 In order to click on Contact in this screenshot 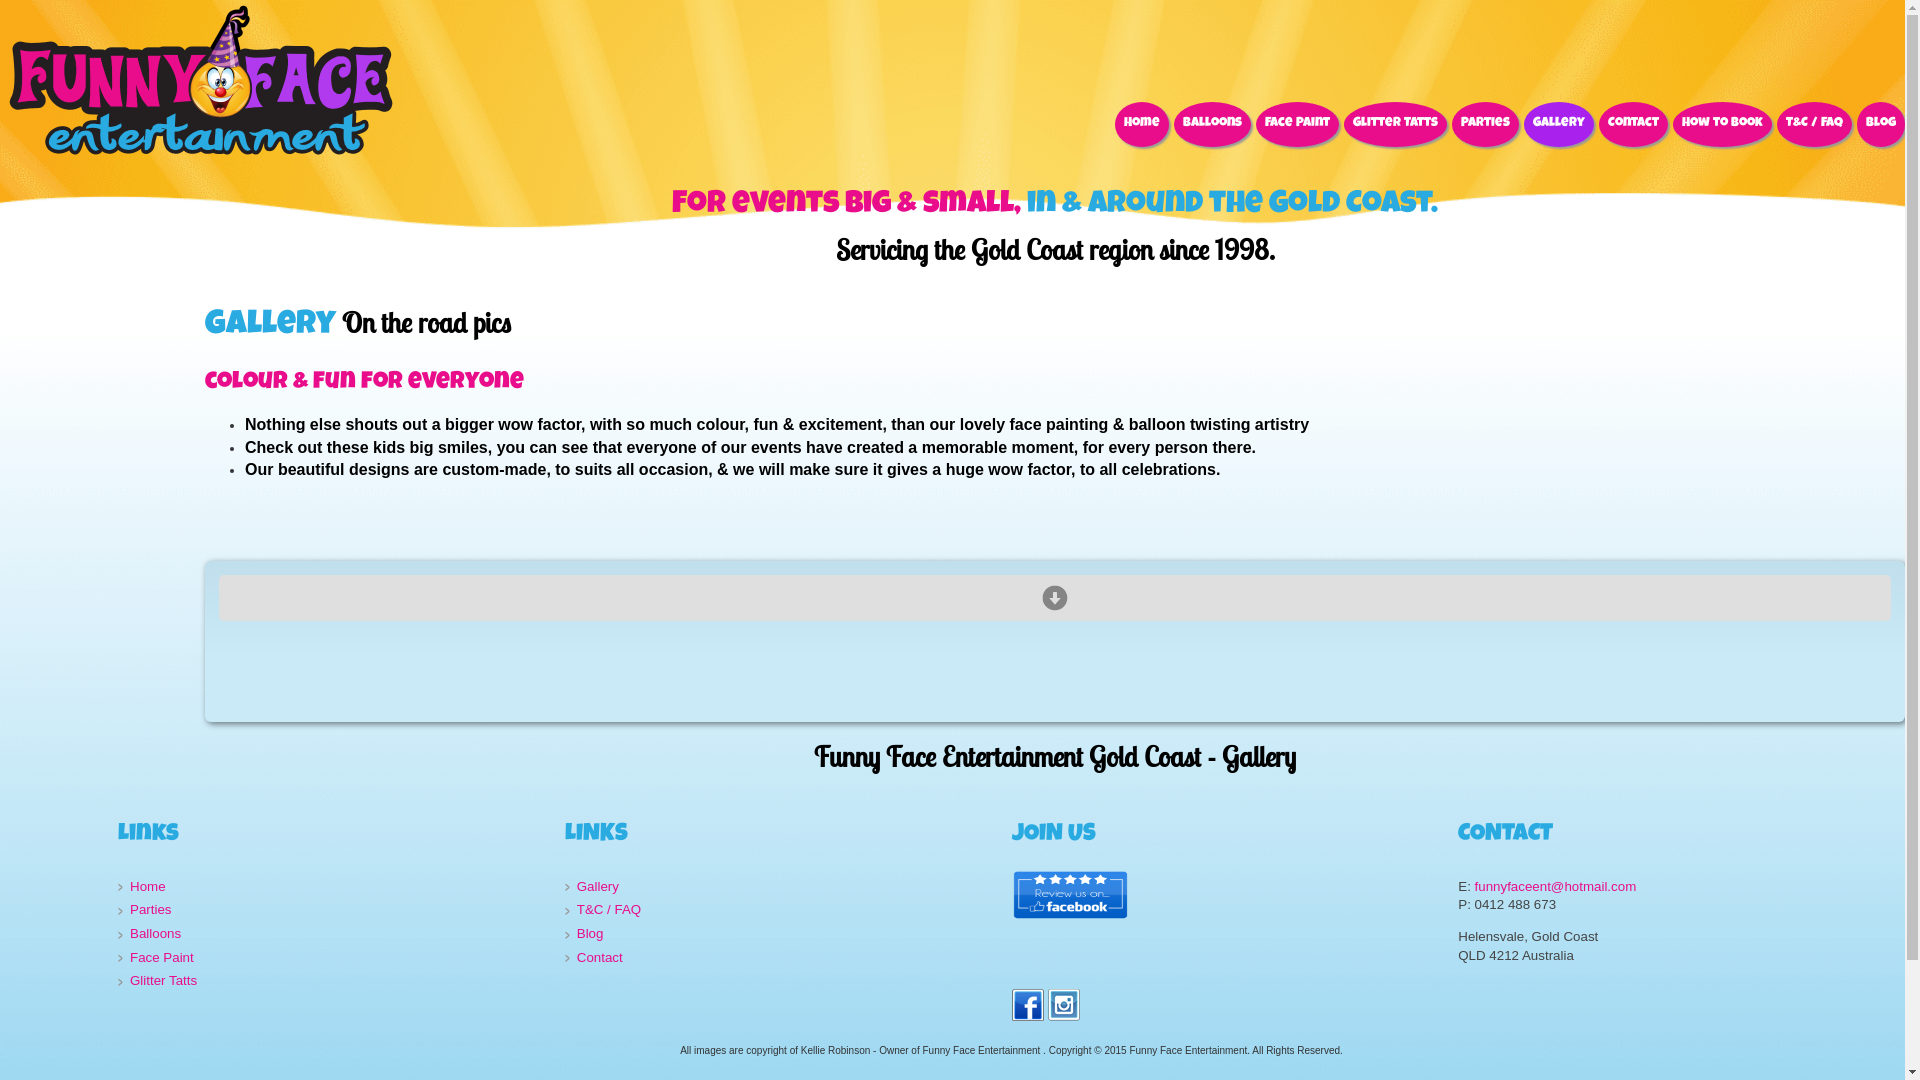, I will do `click(781, 958)`.